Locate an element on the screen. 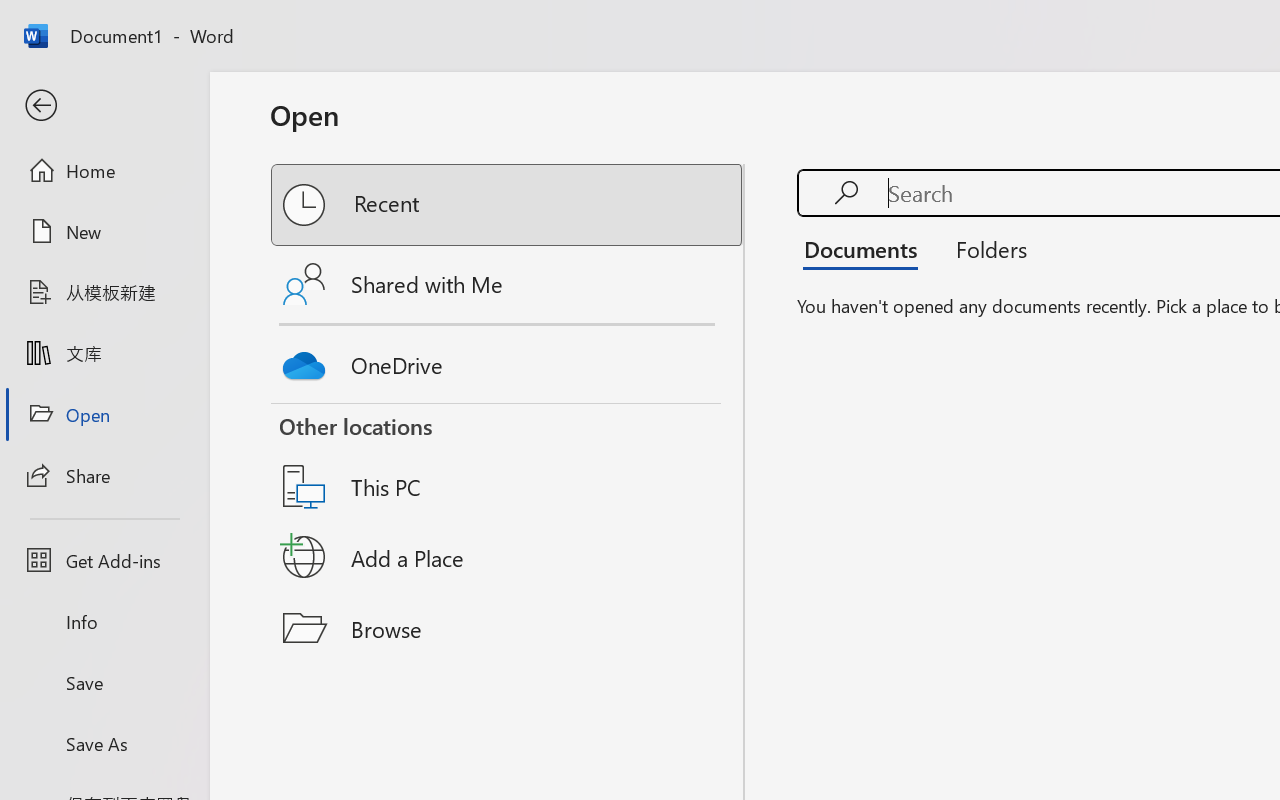 This screenshot has width=1280, height=800. Add a Place is located at coordinates (508, 557).